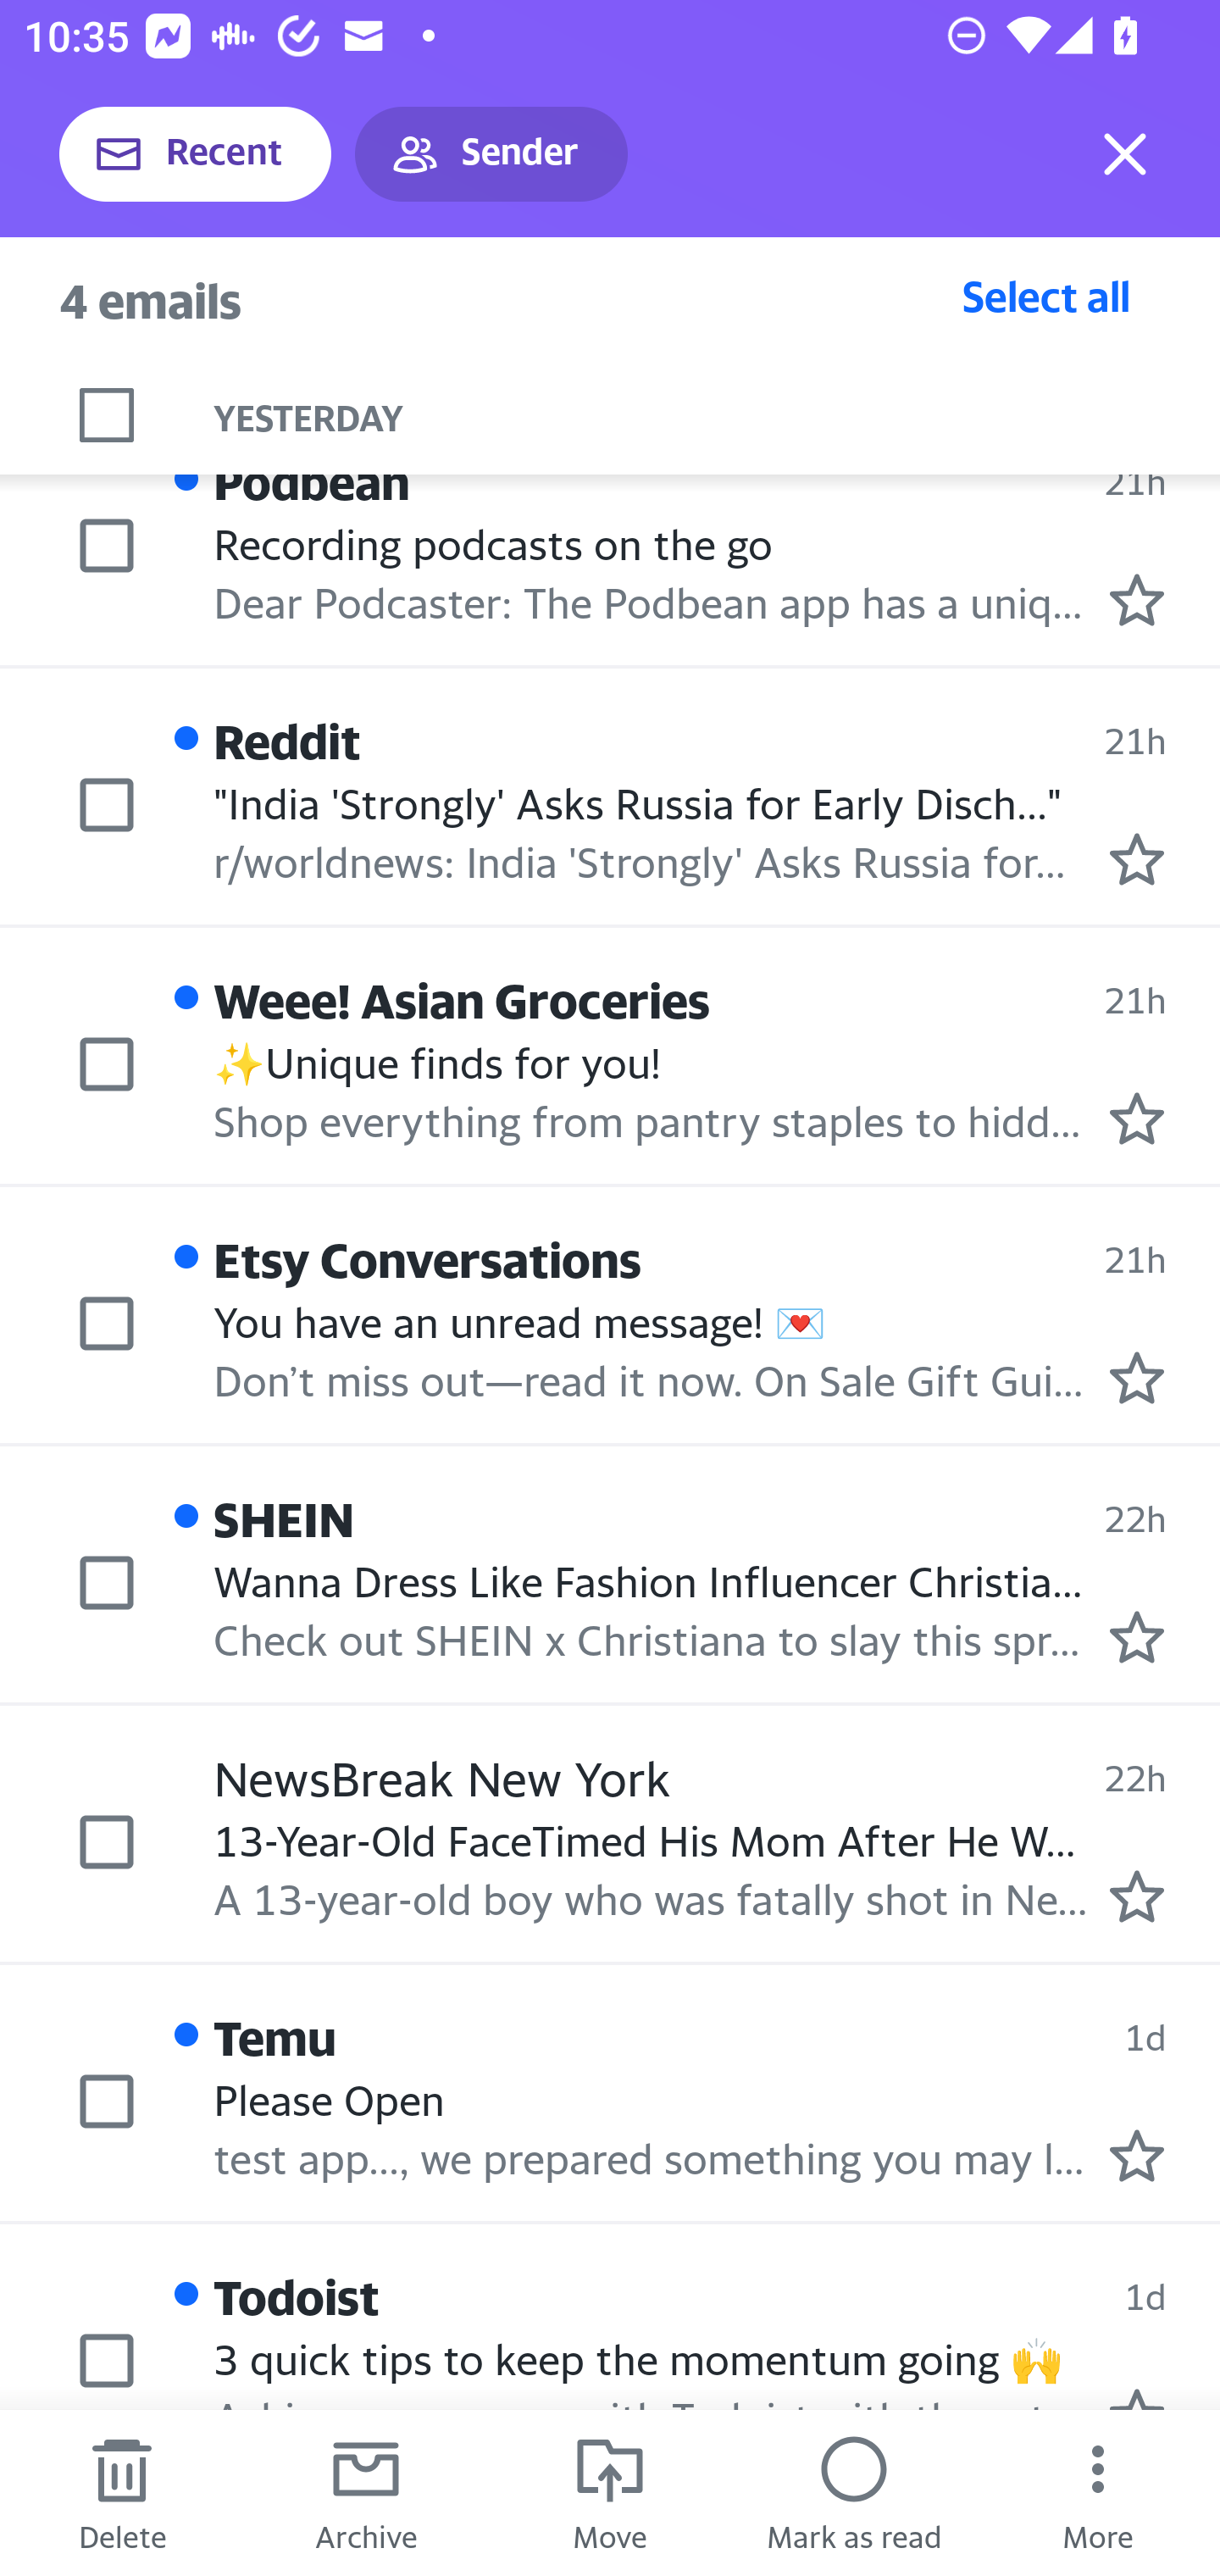 Image resolution: width=1220 pixels, height=2576 pixels. I want to click on Sender, so click(491, 154).